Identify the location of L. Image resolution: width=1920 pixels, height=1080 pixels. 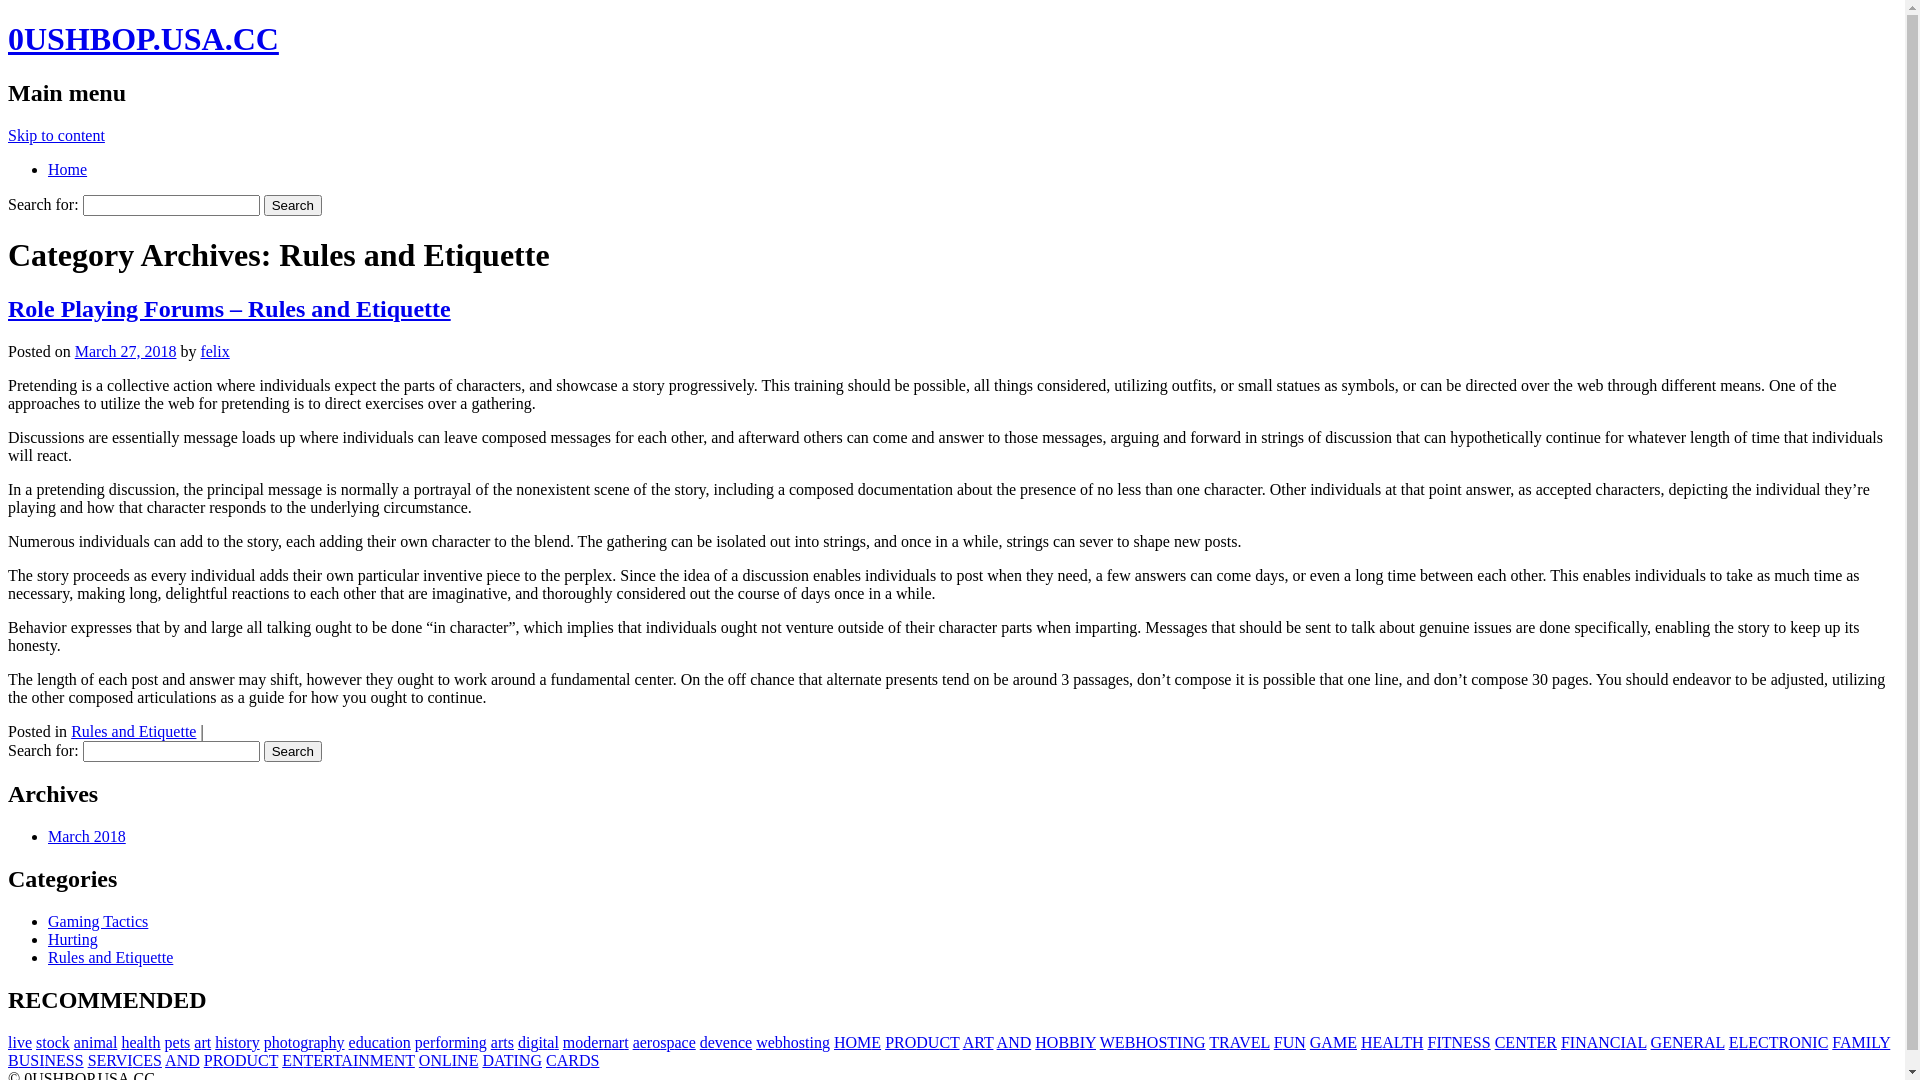
(1875, 1042).